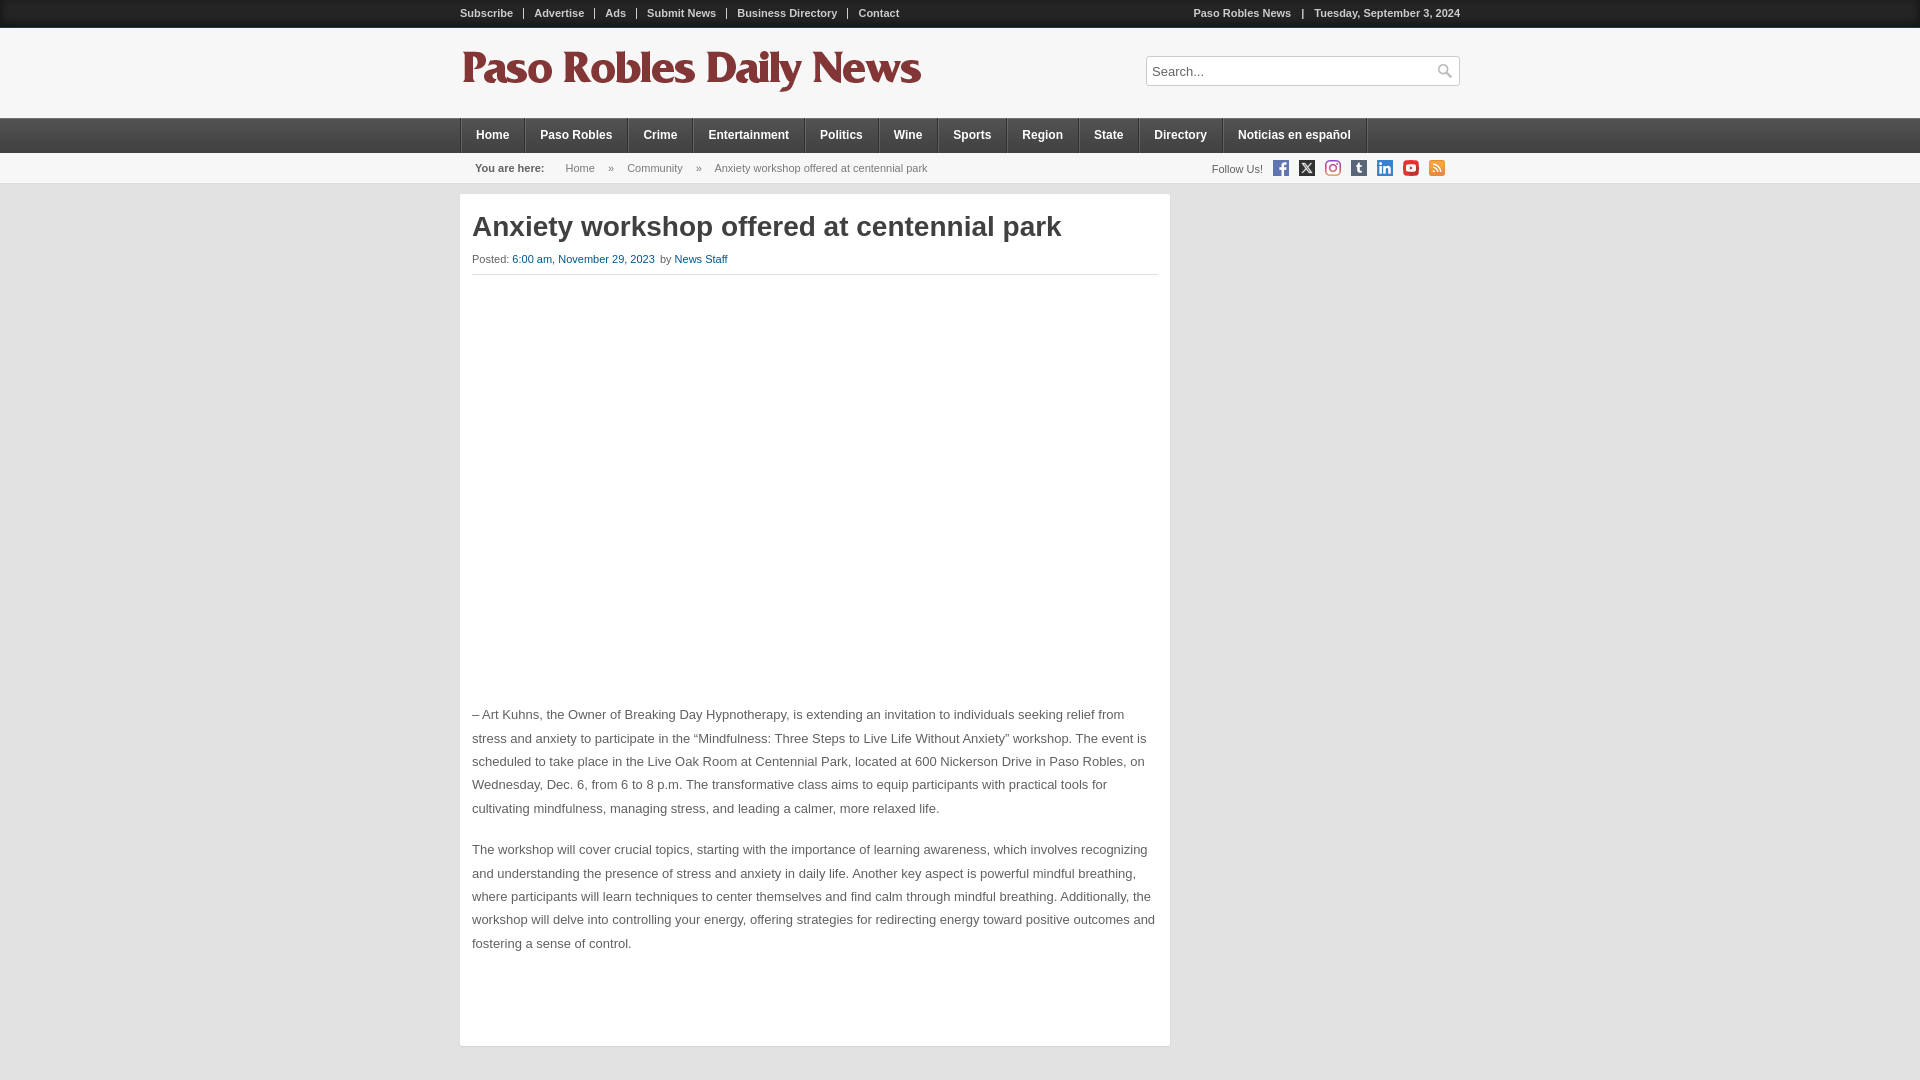  What do you see at coordinates (1384, 168) in the screenshot?
I see `Follow Us on Linked In` at bounding box center [1384, 168].